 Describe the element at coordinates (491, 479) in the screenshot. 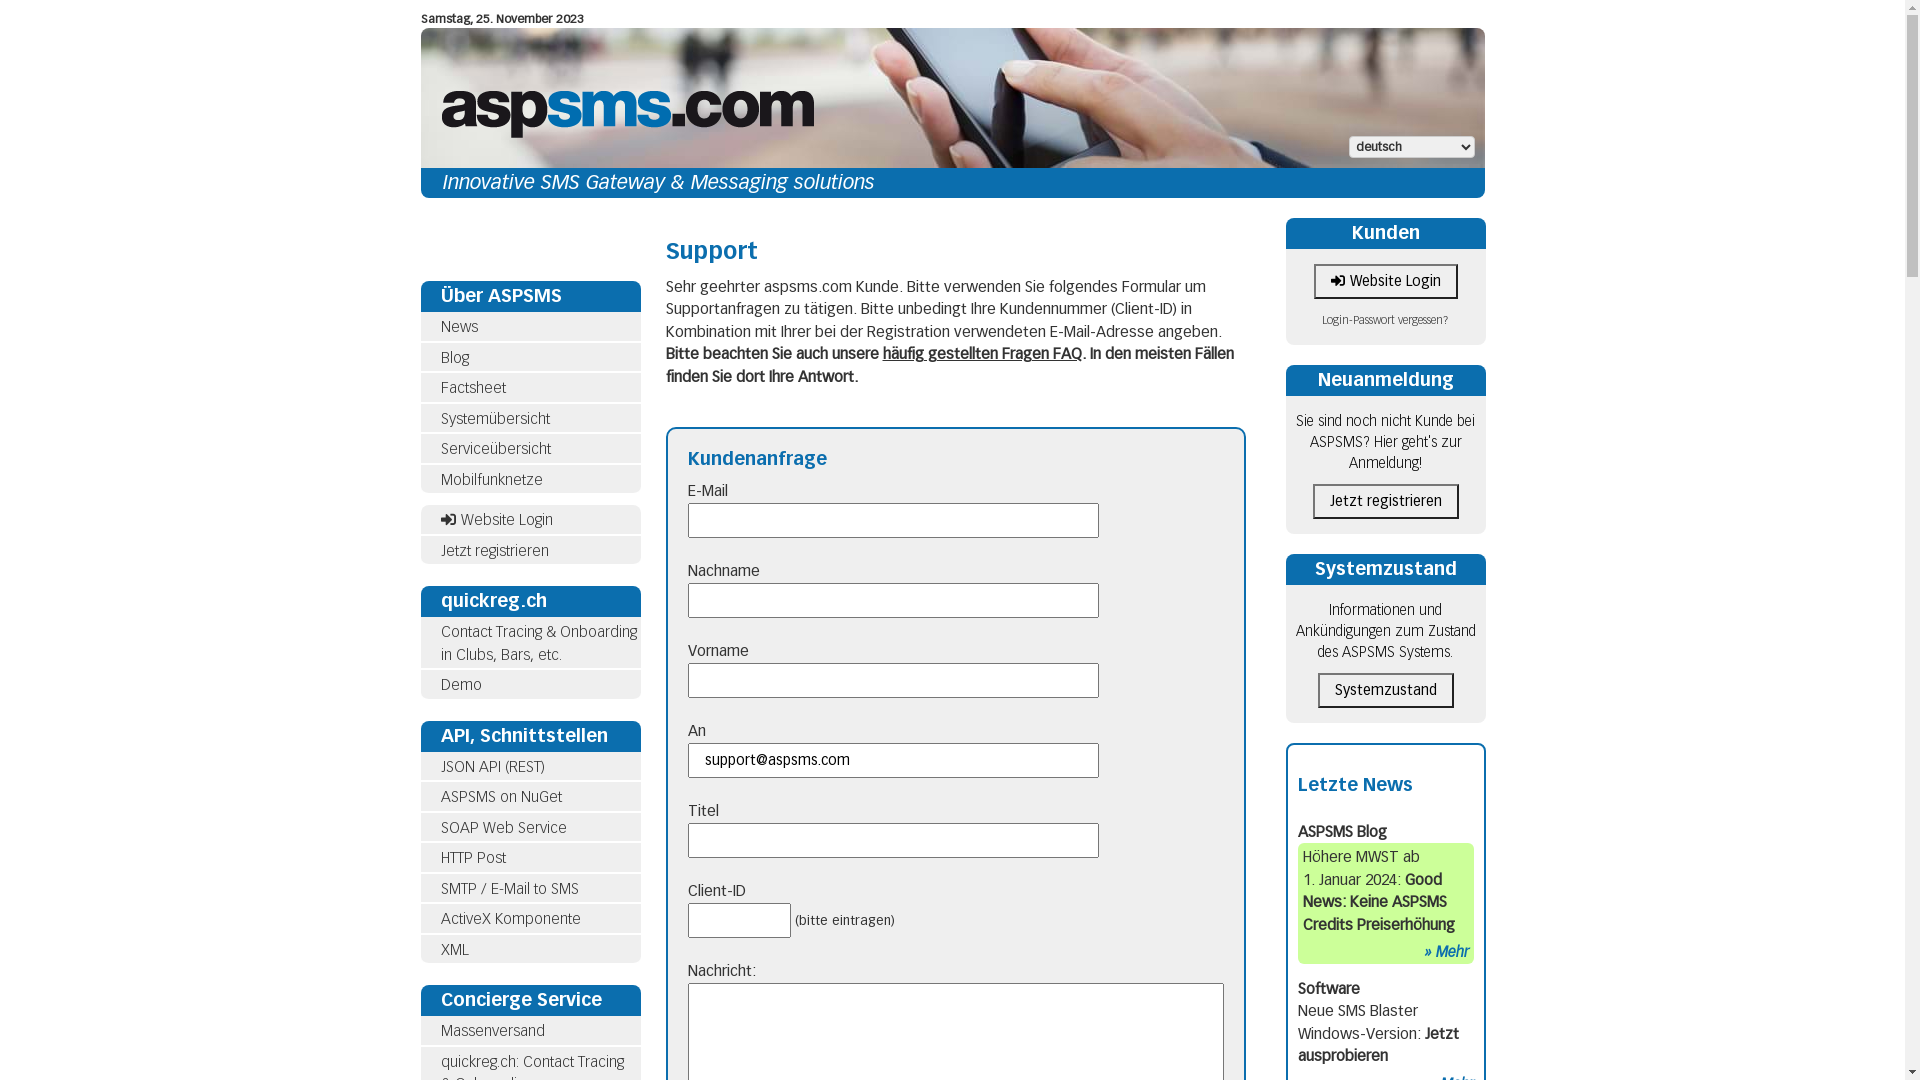

I see `Mobilfunknetze` at that location.